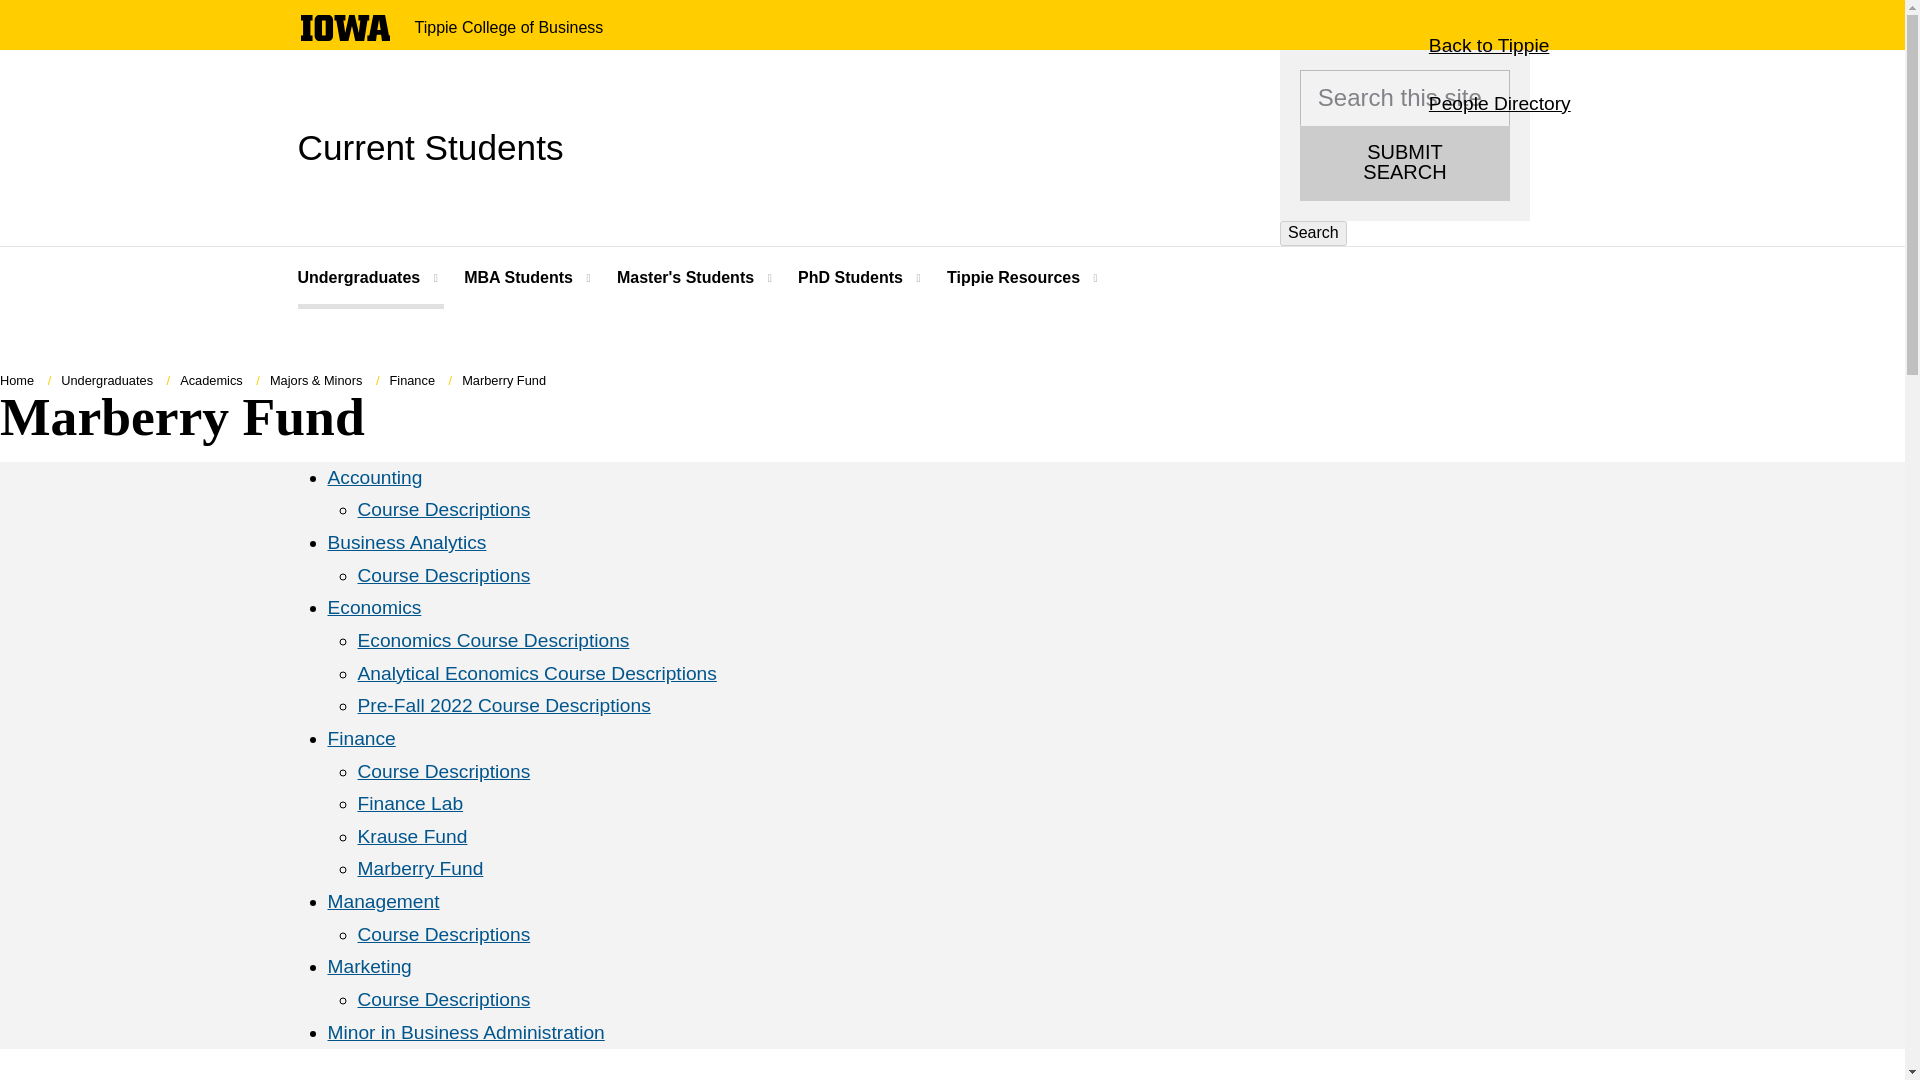  What do you see at coordinates (344, 28) in the screenshot?
I see `Current Students` at bounding box center [344, 28].